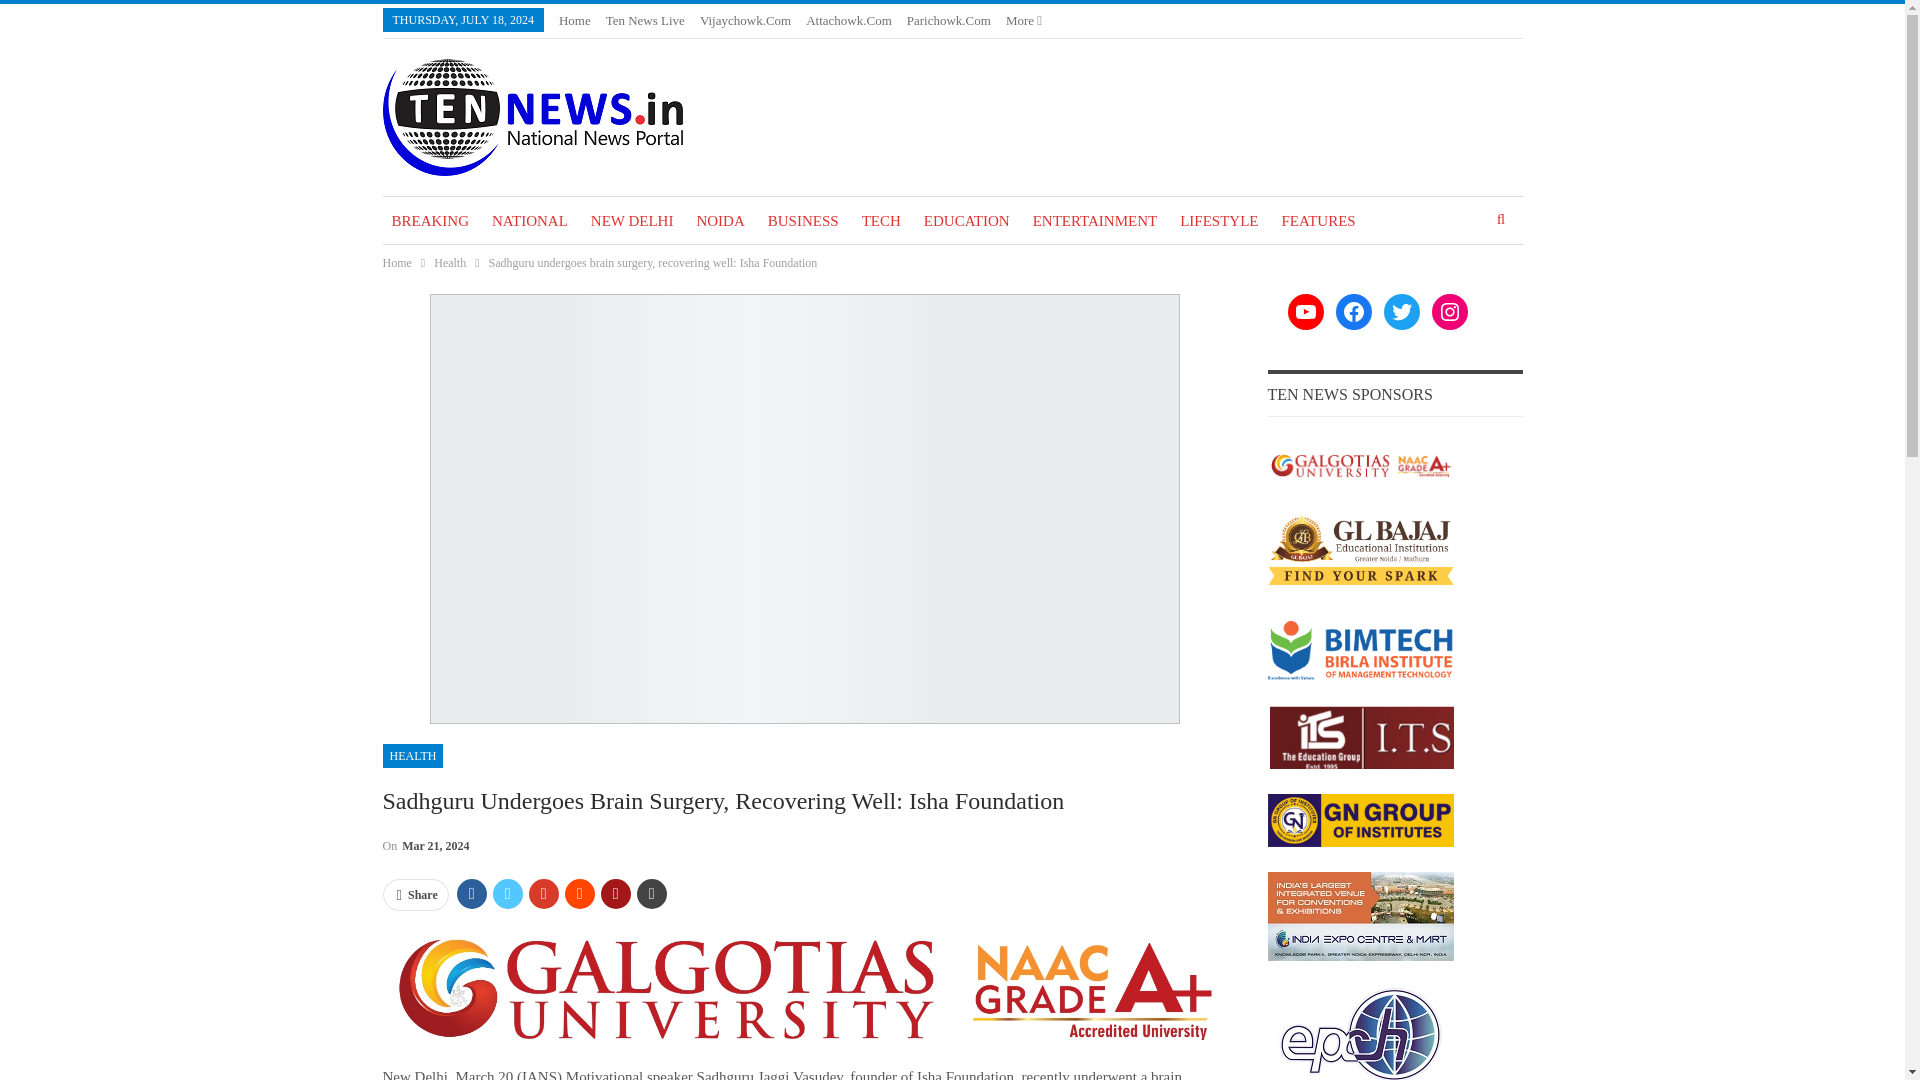 The width and height of the screenshot is (1920, 1080). Describe the element at coordinates (632, 220) in the screenshot. I see `NEW DELHI` at that location.